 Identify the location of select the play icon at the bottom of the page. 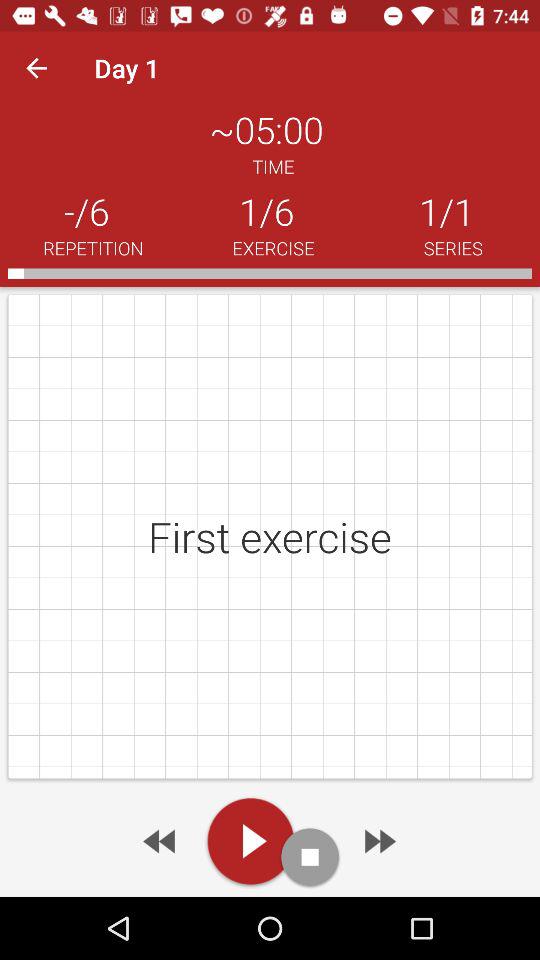
(251, 840).